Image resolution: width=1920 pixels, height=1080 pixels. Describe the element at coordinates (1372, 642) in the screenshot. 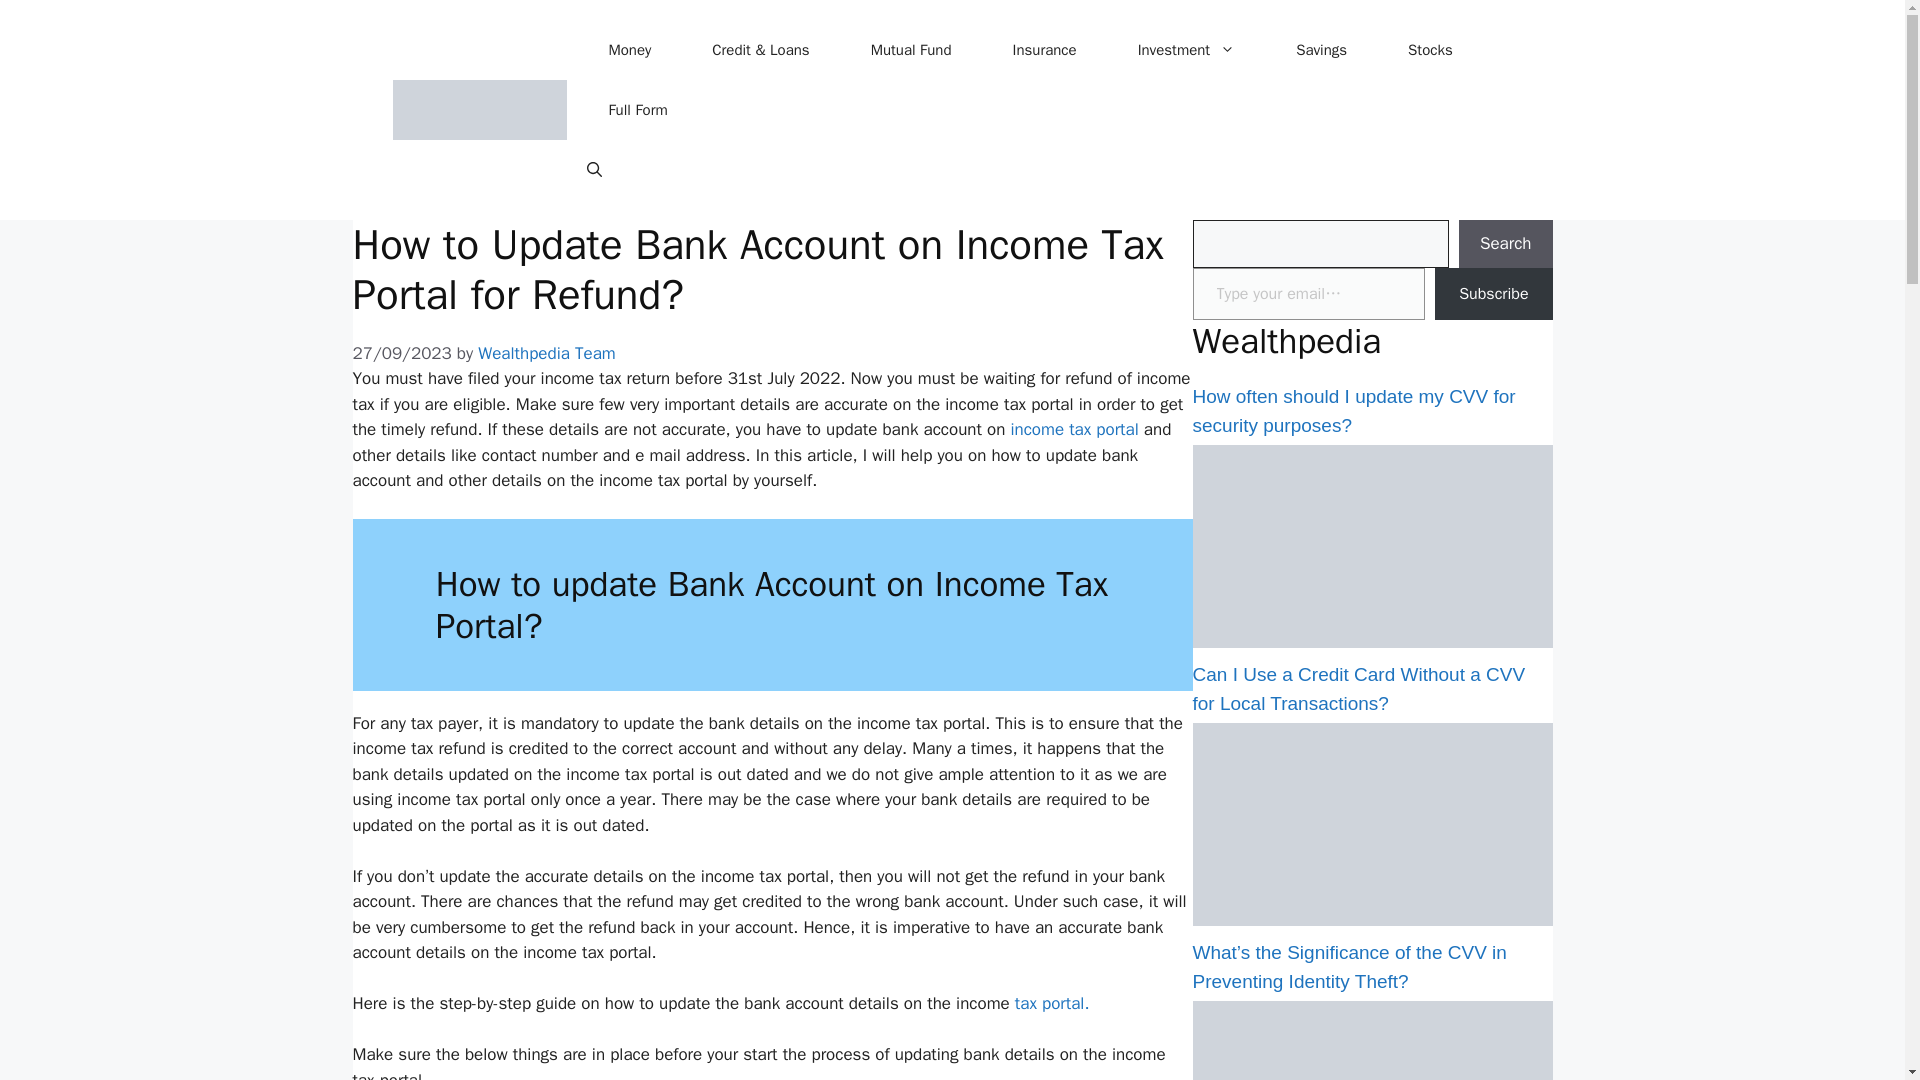

I see `How often should I update my CVV for security purposes?` at that location.